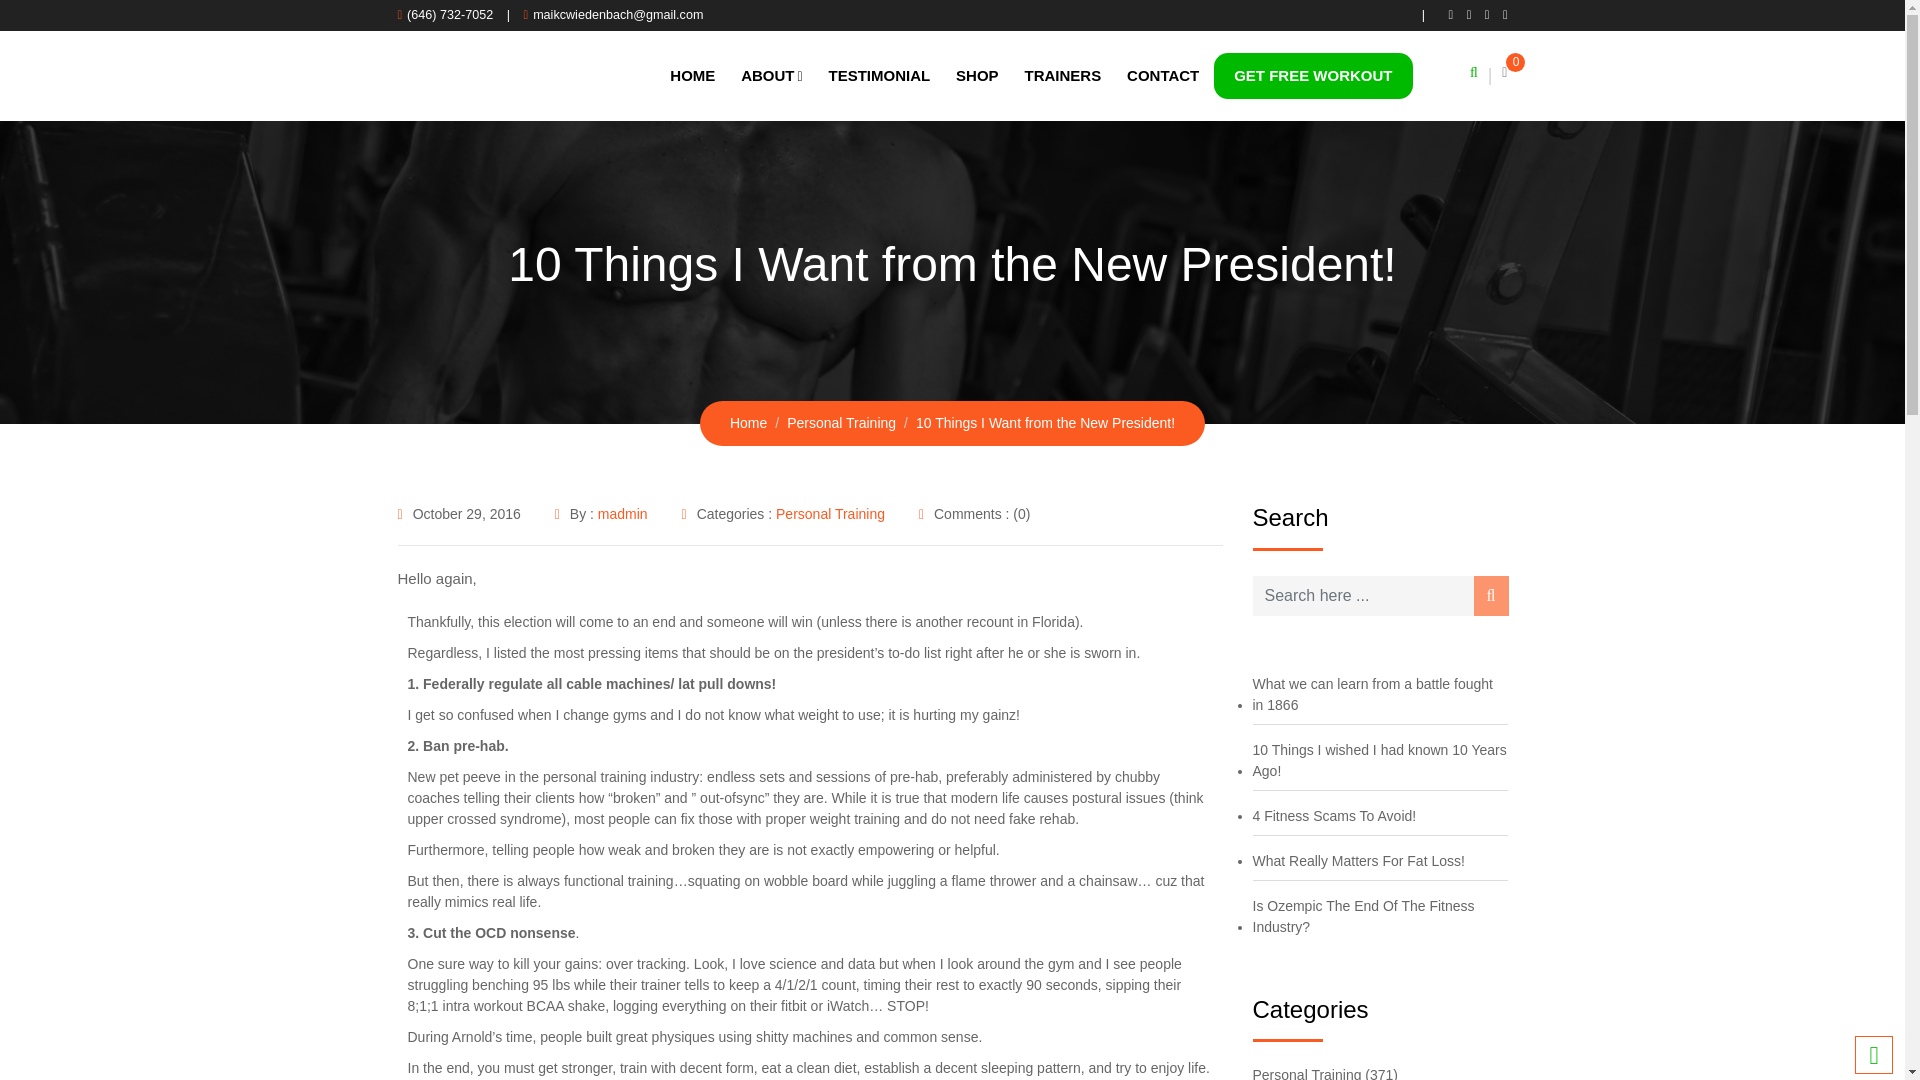 Image resolution: width=1920 pixels, height=1080 pixels. Describe the element at coordinates (770, 76) in the screenshot. I see `About` at that location.